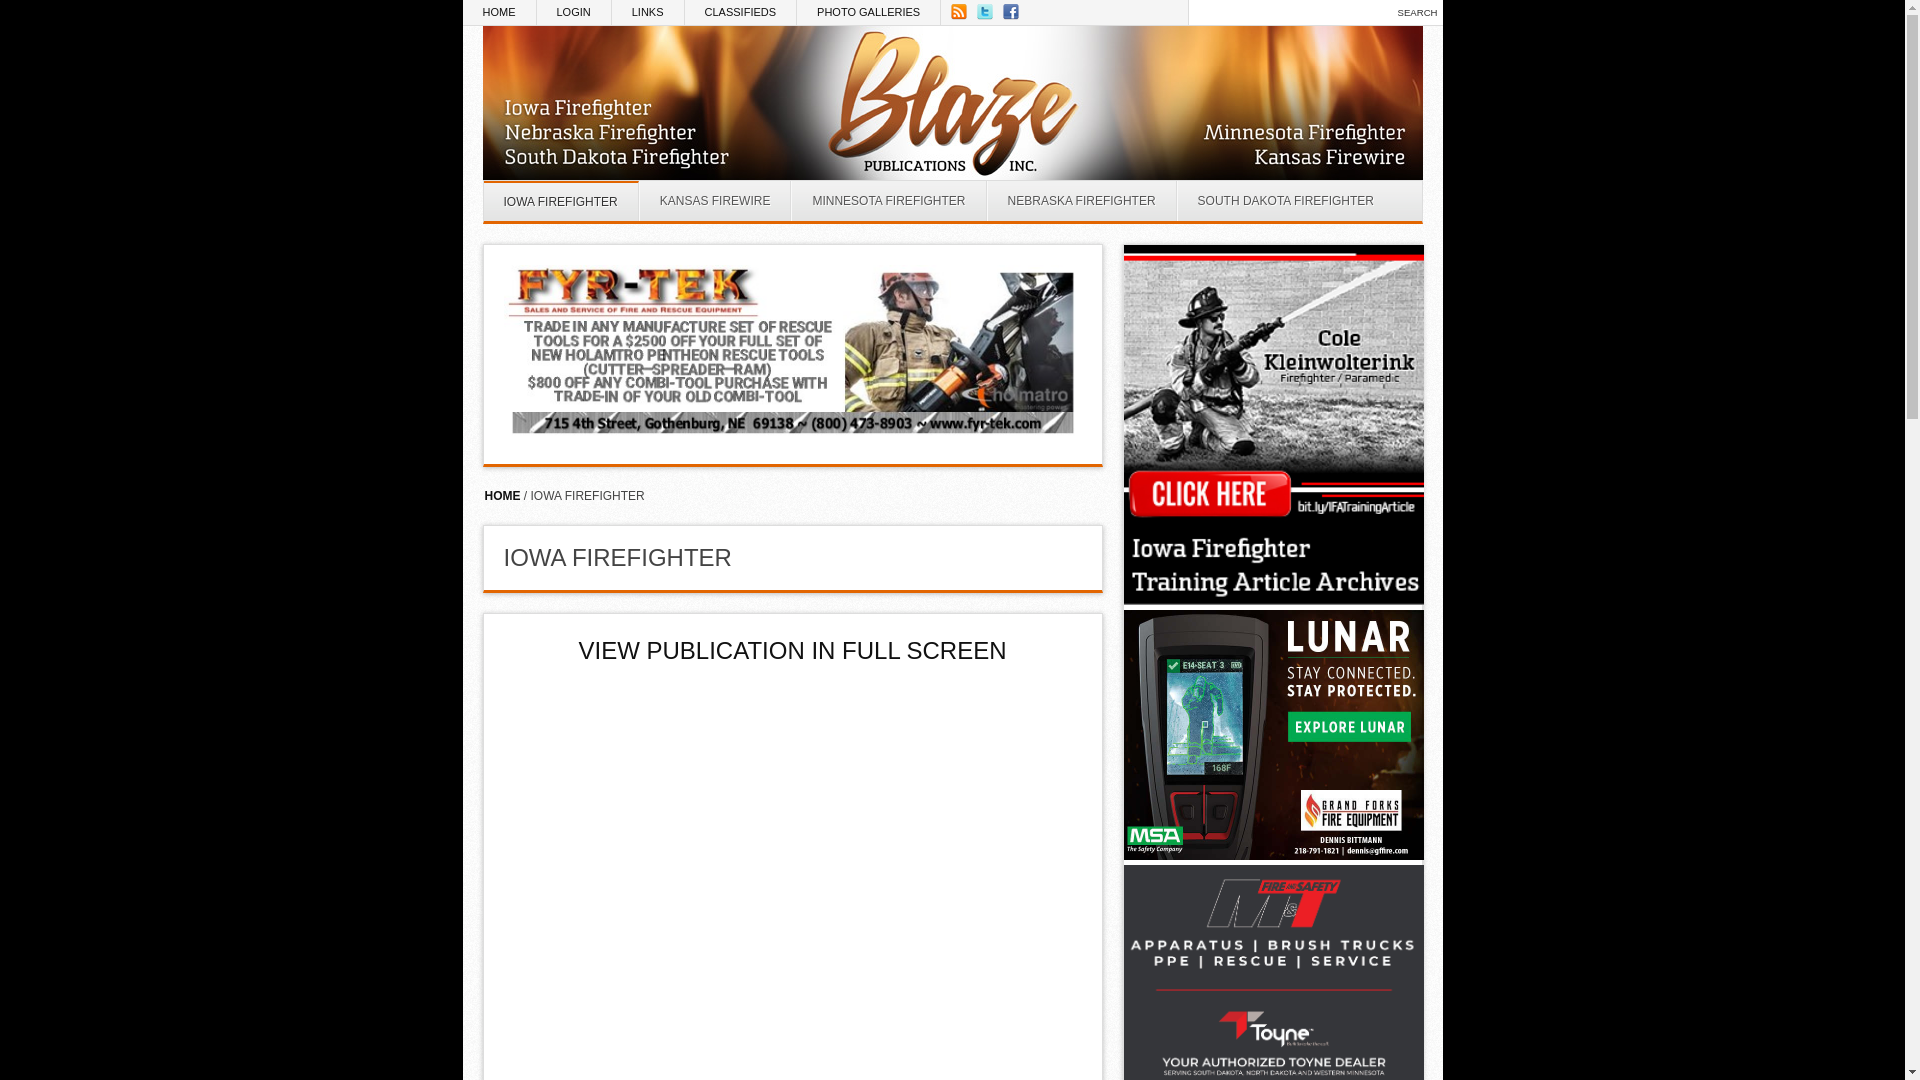 The height and width of the screenshot is (1080, 1920). What do you see at coordinates (648, 12) in the screenshot?
I see `LINKS` at bounding box center [648, 12].